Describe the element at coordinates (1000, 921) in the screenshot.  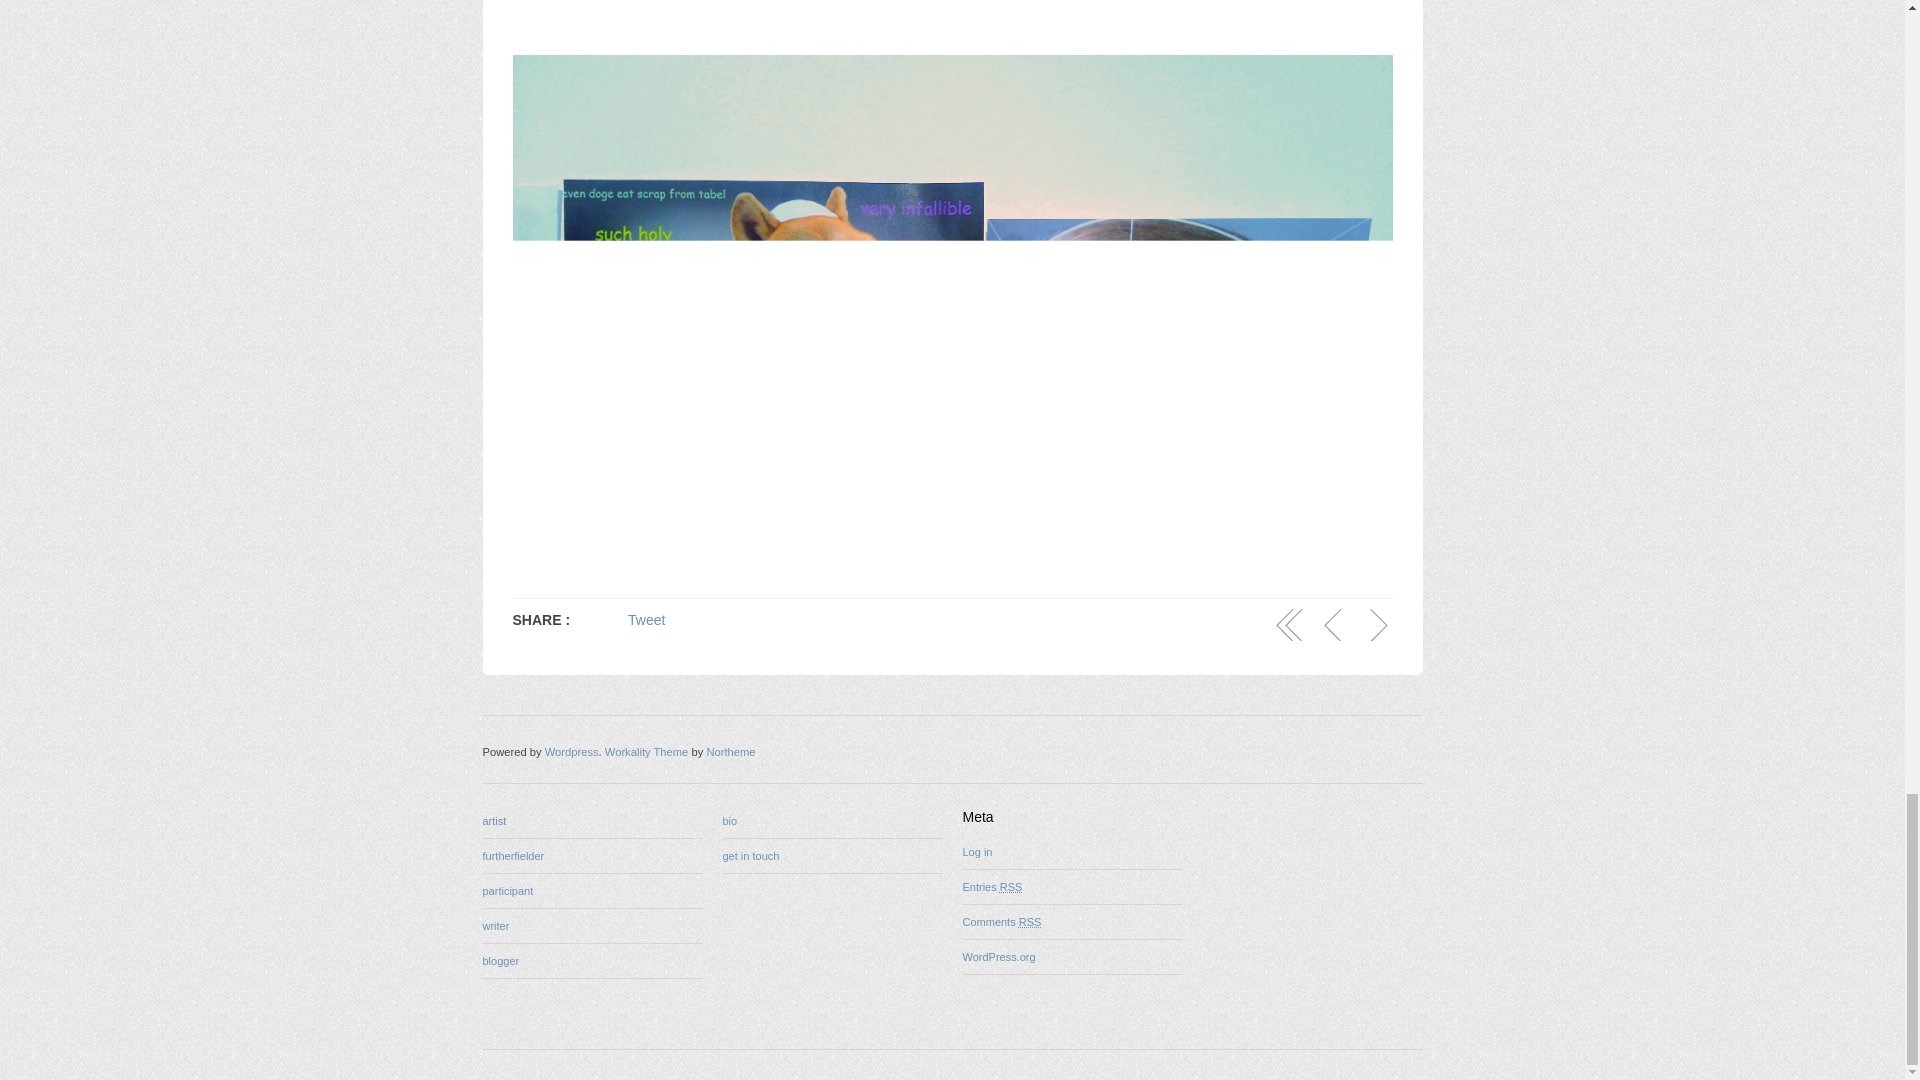
I see `Comments RSS` at that location.